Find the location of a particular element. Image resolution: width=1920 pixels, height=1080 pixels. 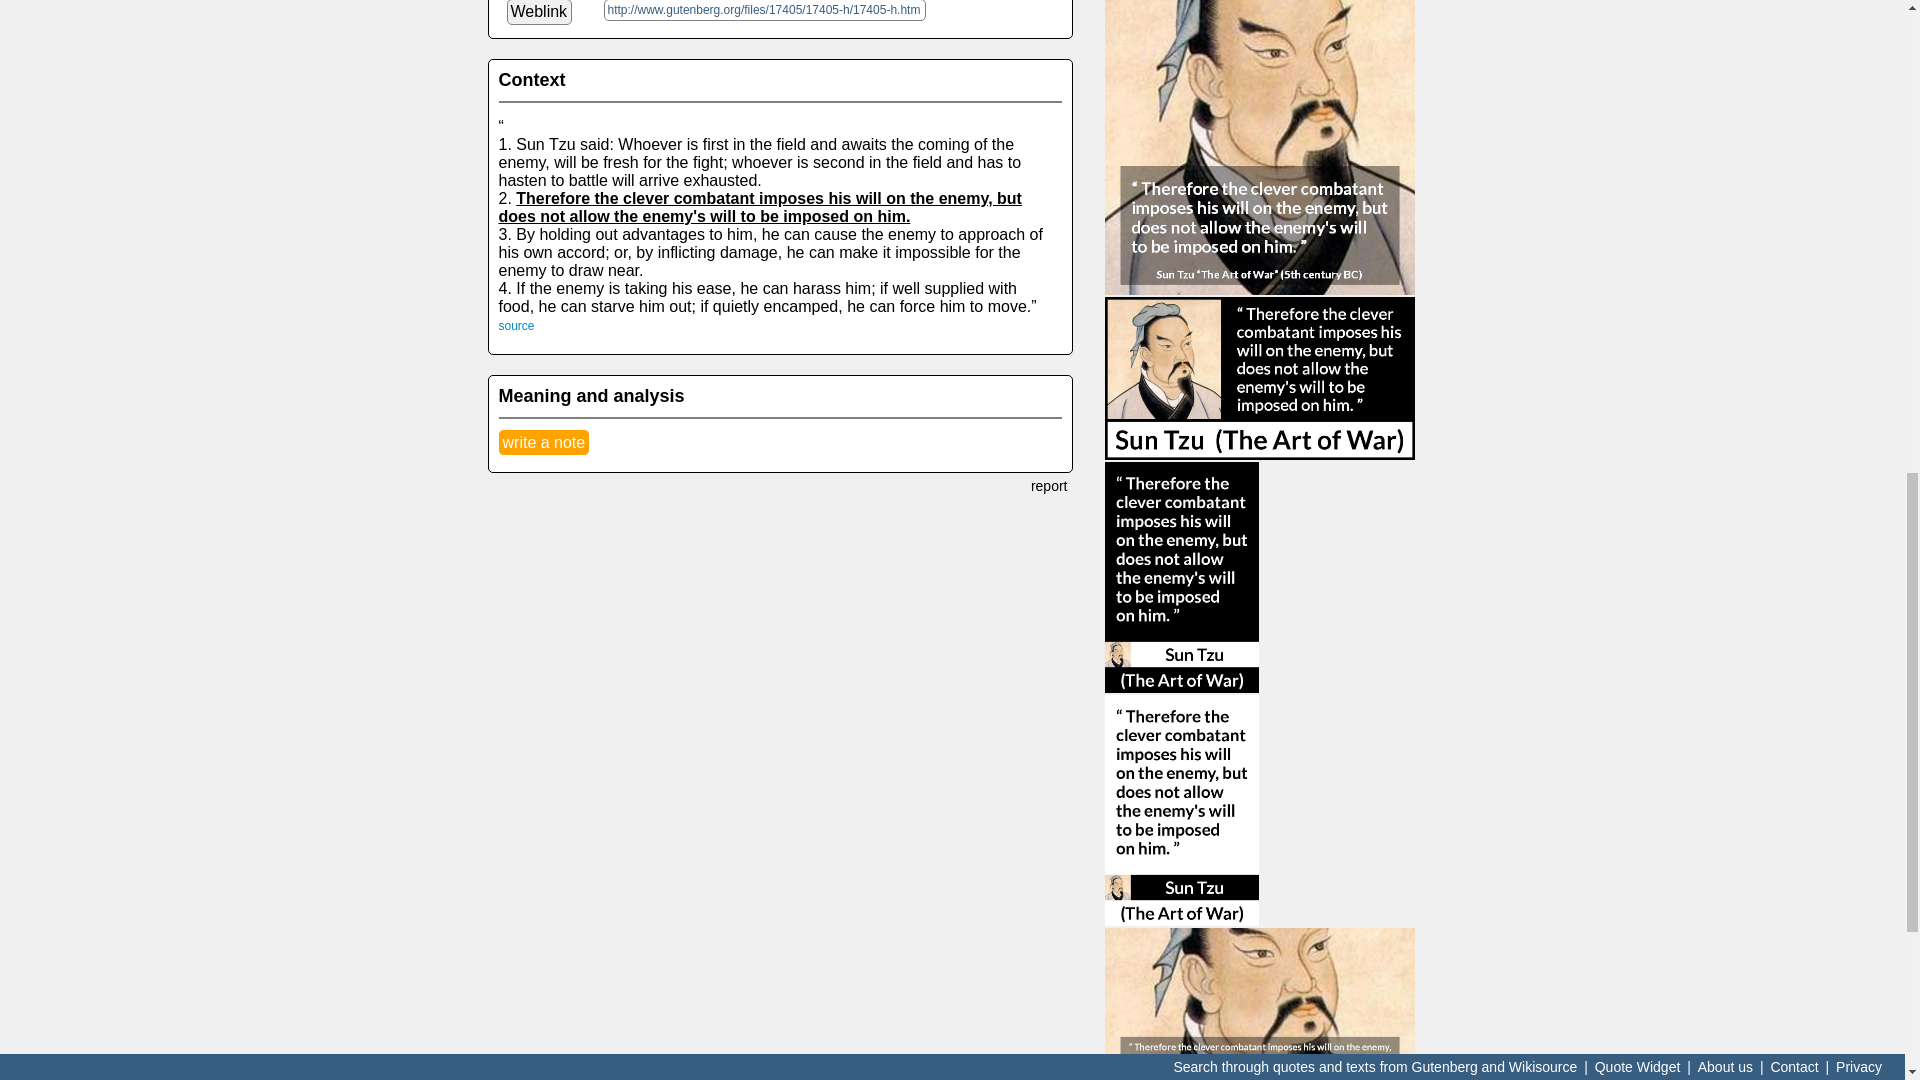

Sun Tzu quote about enemies from The Art of War is located at coordinates (1260, 147).